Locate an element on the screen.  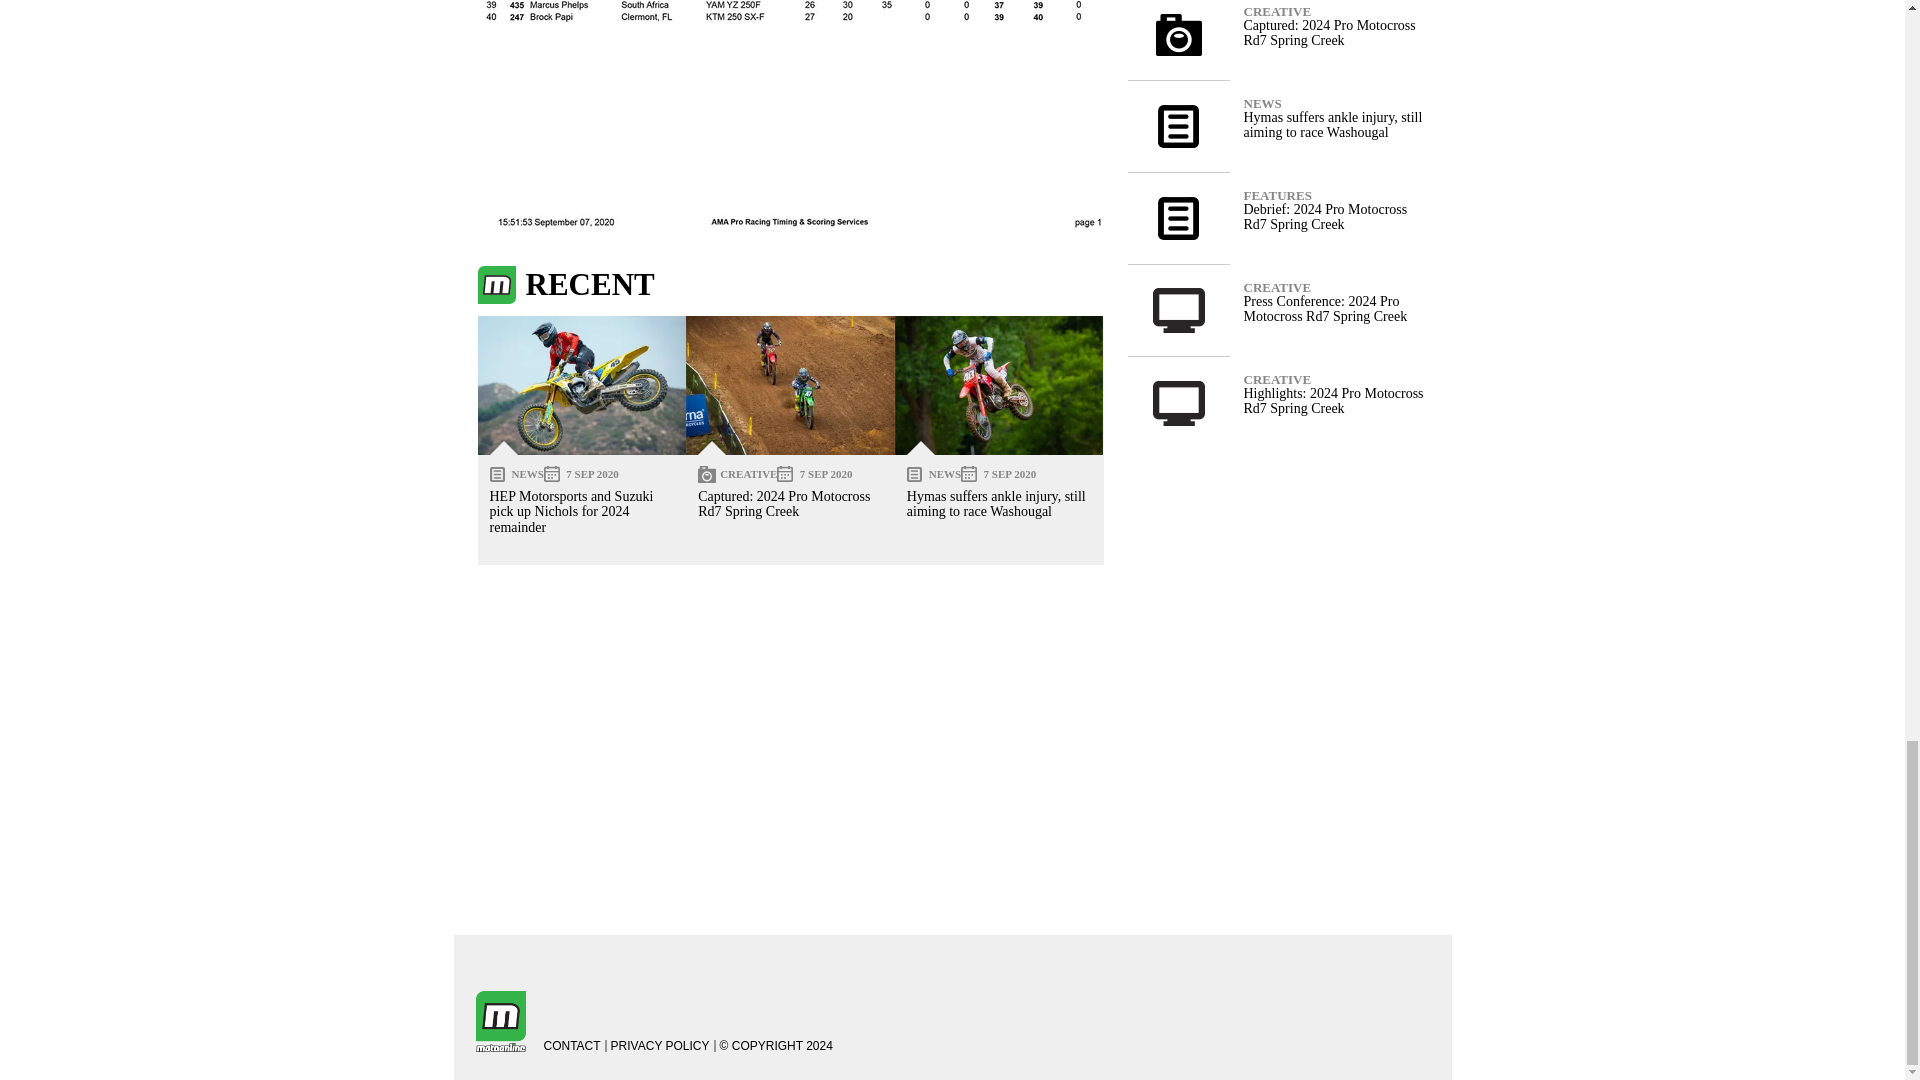
Hymas suffers ankle injury, still aiming to race Washougal is located at coordinates (999, 385).